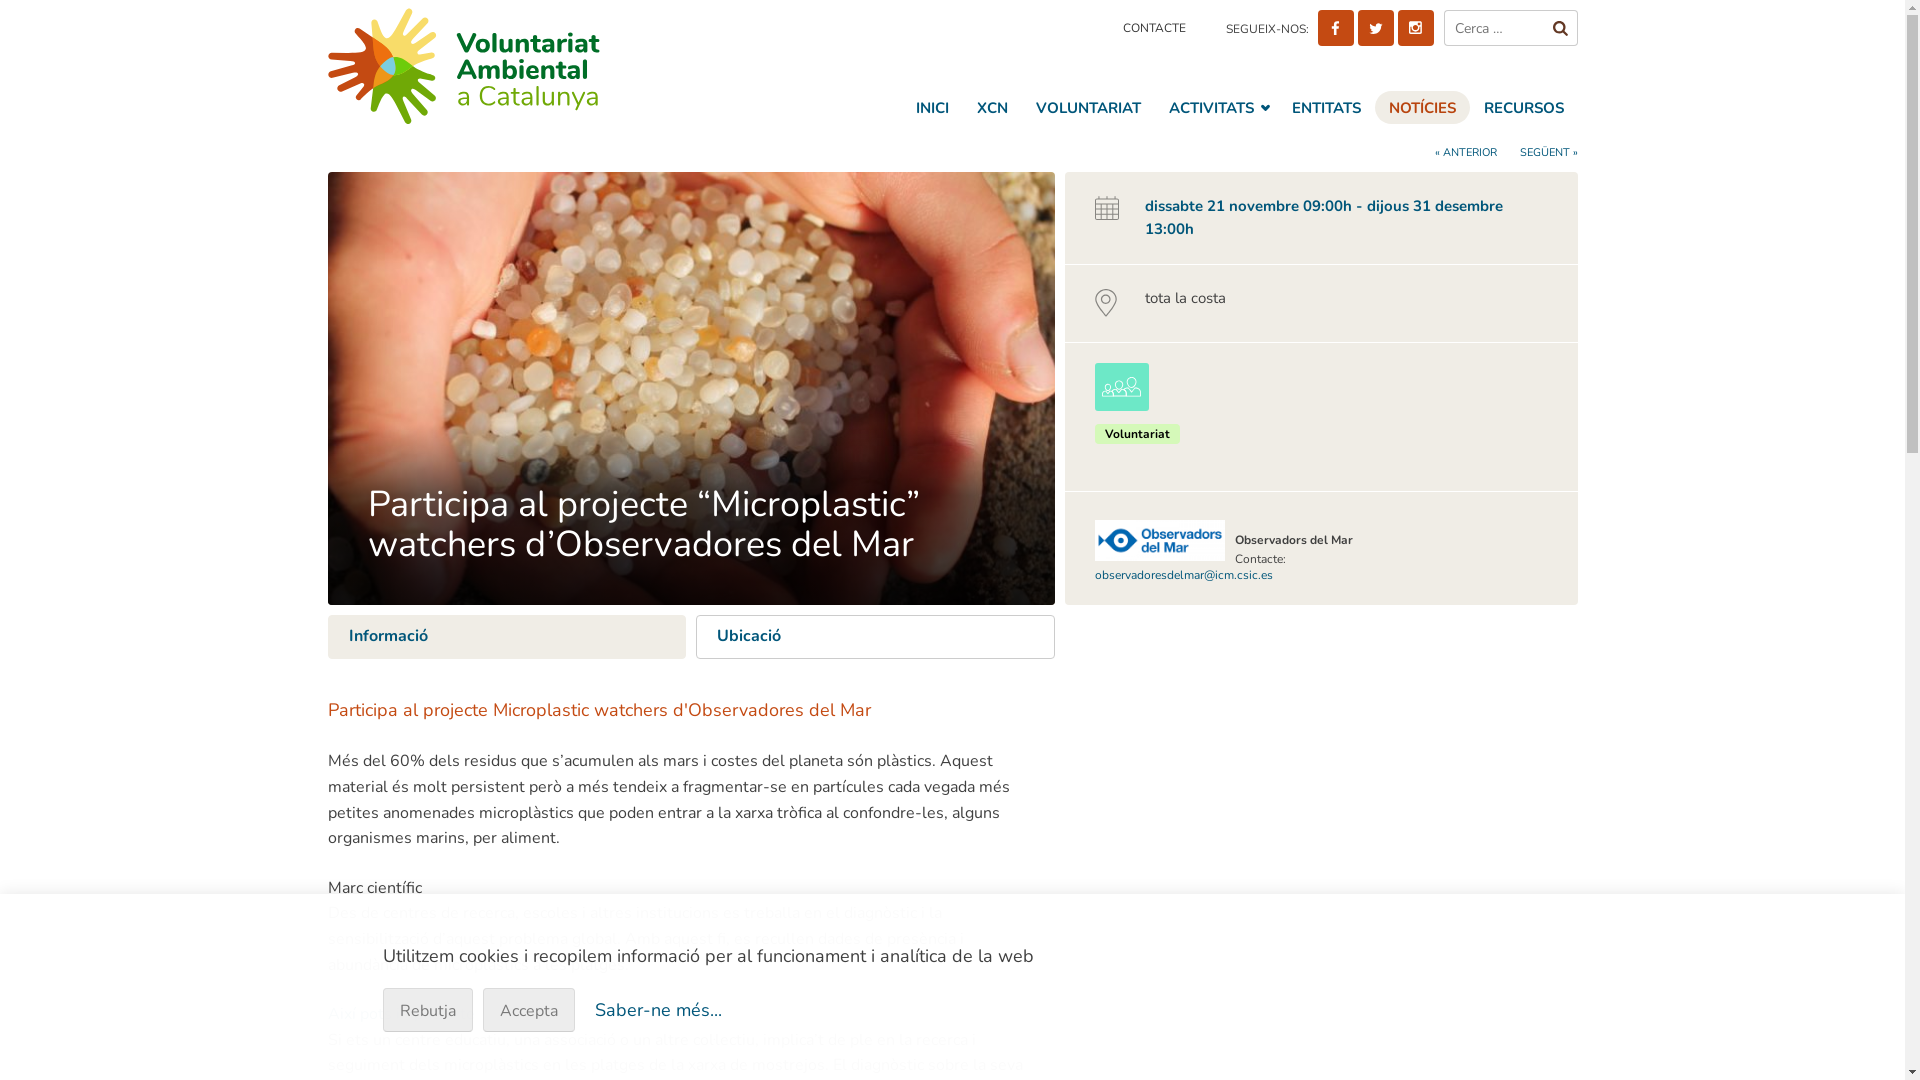  What do you see at coordinates (1336, 28) in the screenshot?
I see `Facebook` at bounding box center [1336, 28].